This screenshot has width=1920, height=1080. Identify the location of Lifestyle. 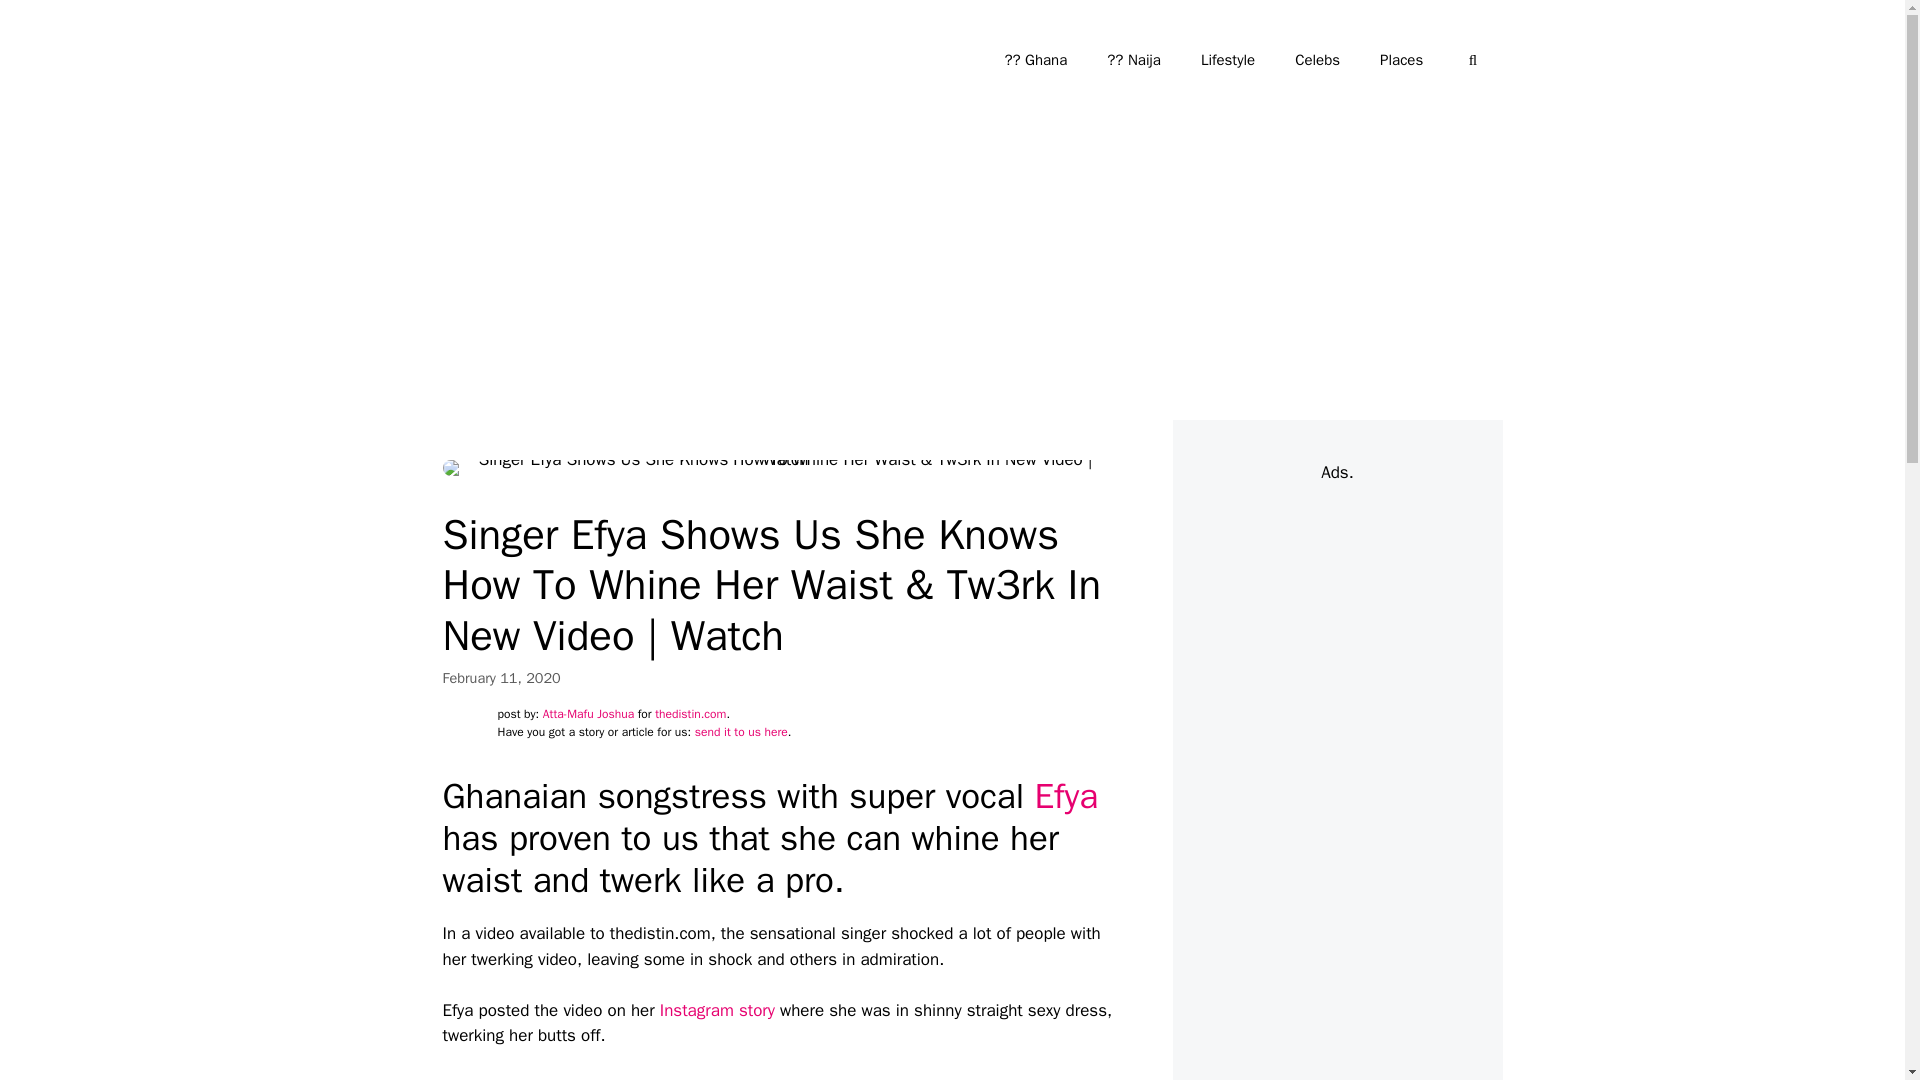
(1227, 60).